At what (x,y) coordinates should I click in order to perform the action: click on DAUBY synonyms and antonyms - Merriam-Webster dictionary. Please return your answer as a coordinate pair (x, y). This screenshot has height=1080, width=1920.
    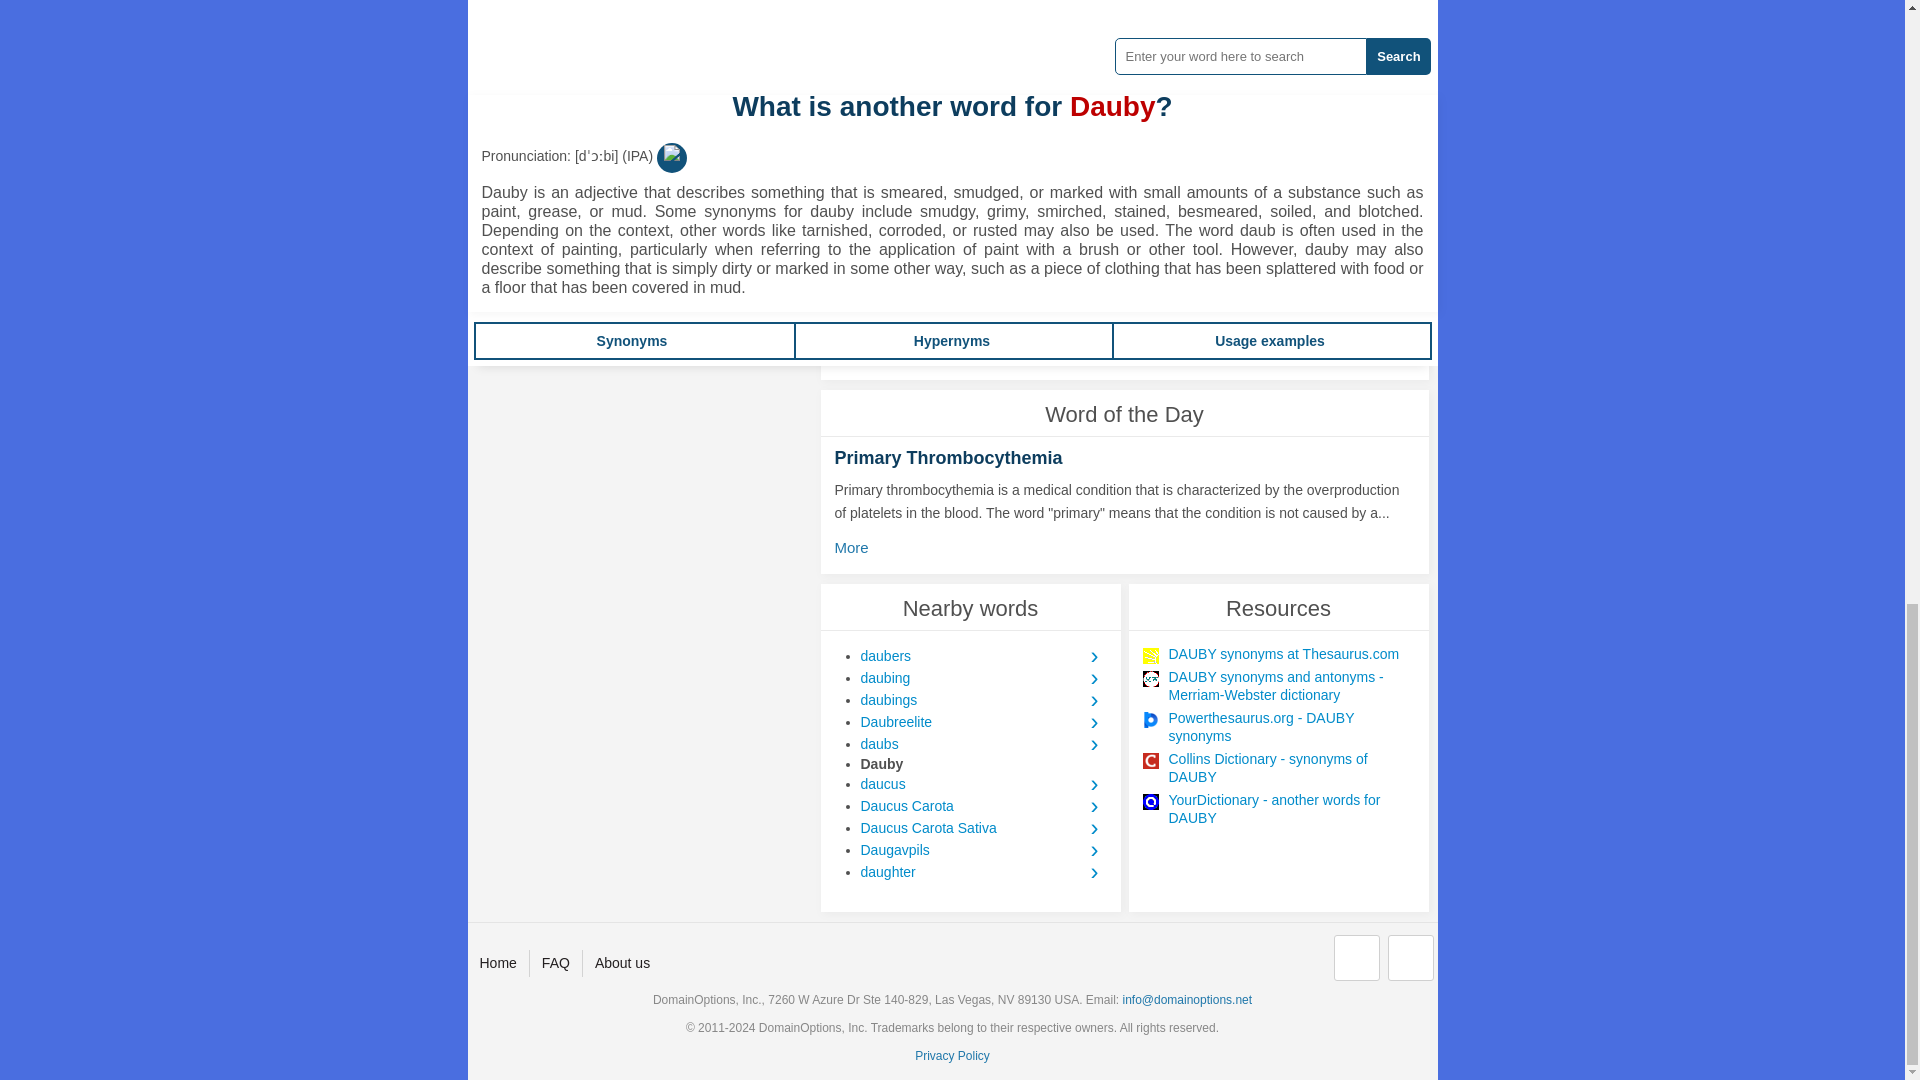
    Looking at the image, I should click on (1290, 686).